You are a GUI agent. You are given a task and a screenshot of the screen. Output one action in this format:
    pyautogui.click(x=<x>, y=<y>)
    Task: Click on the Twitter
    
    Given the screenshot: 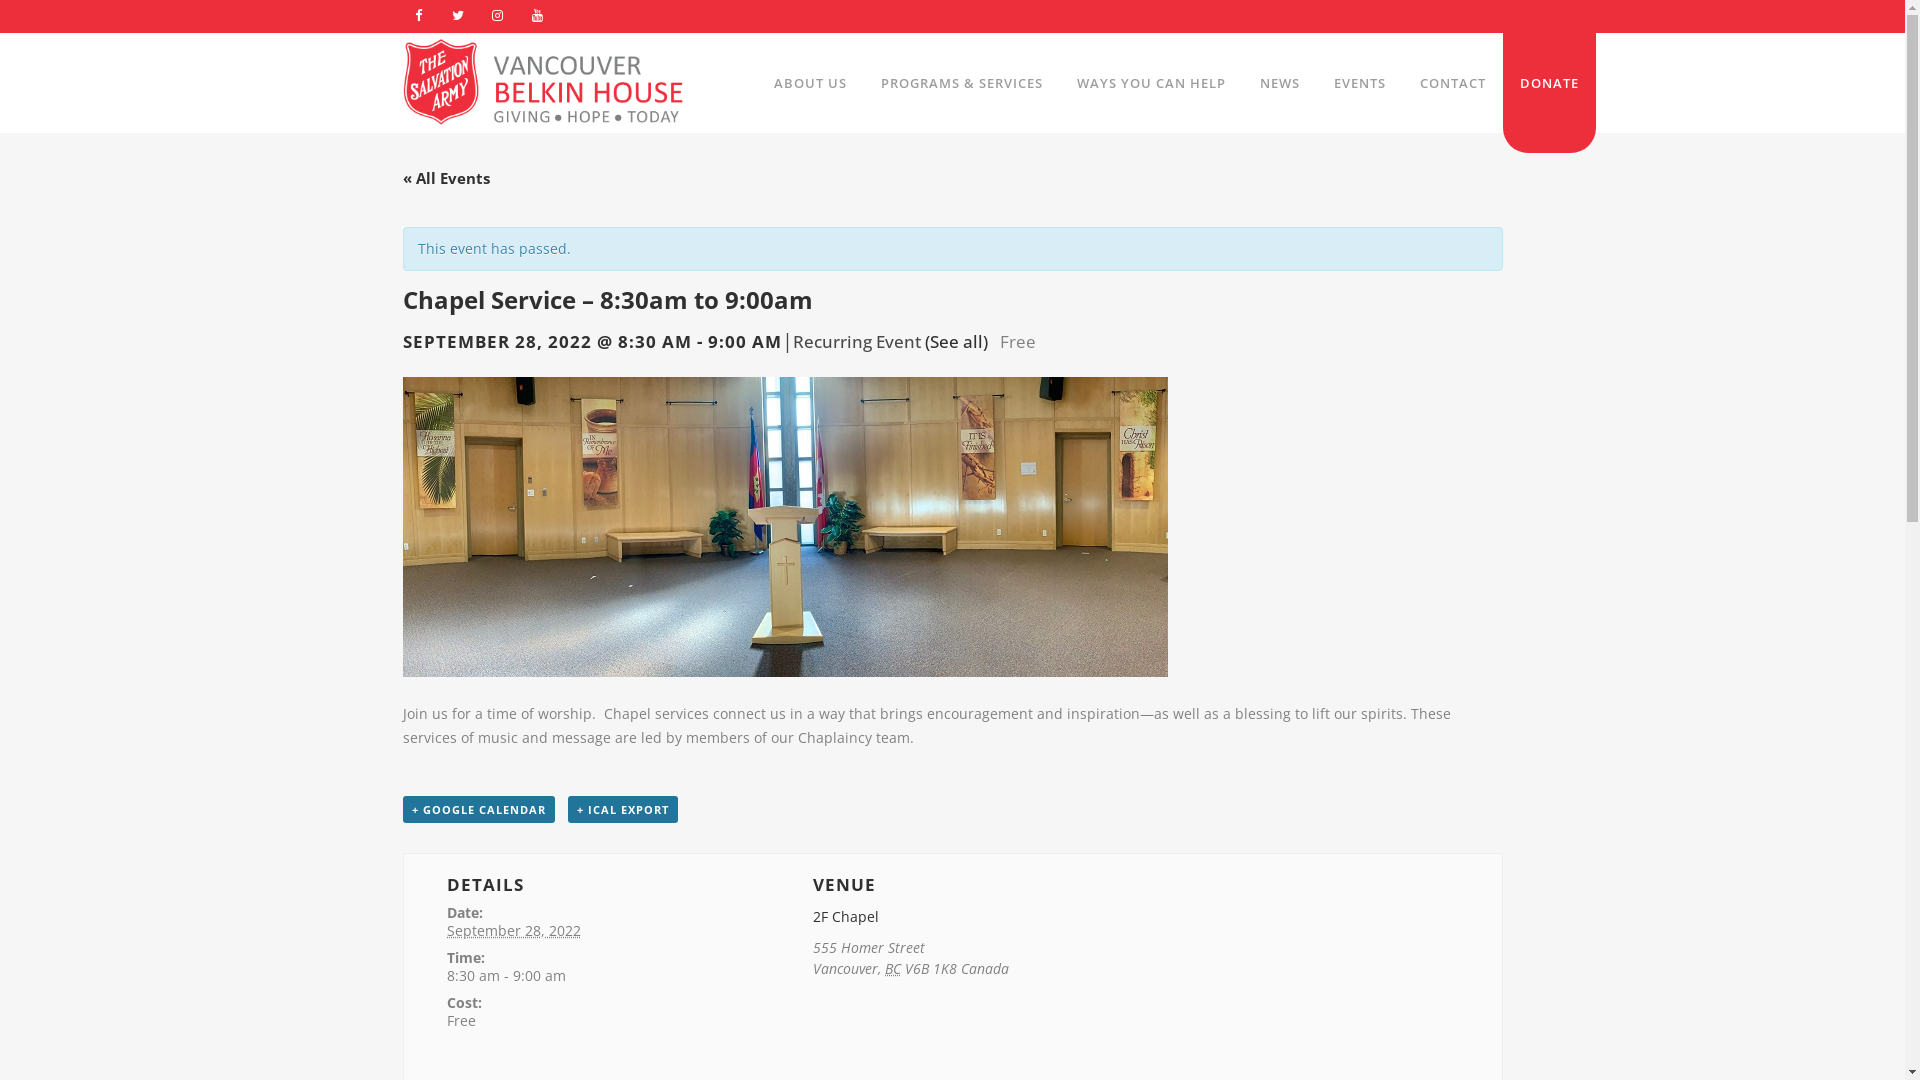 What is the action you would take?
    pyautogui.click(x=458, y=16)
    